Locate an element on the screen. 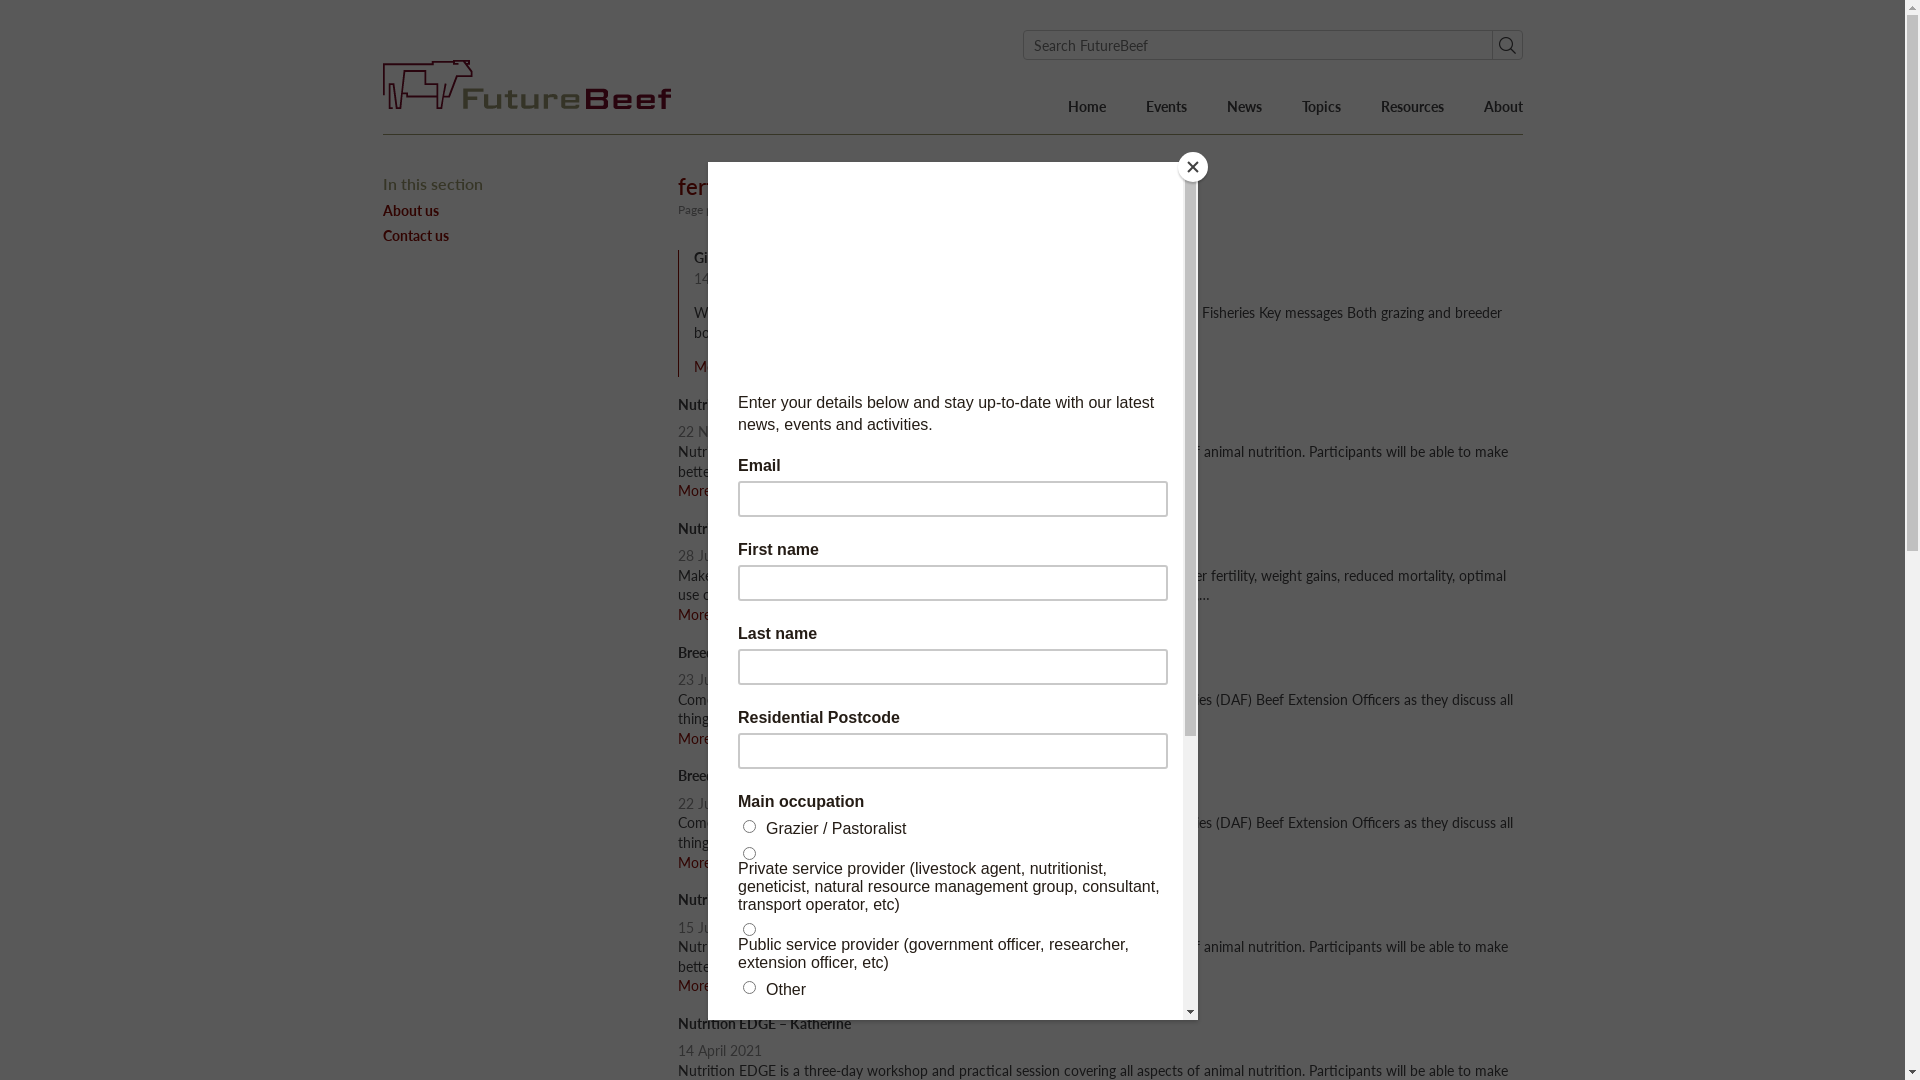 The width and height of the screenshot is (1920, 1080). Events is located at coordinates (1166, 107).